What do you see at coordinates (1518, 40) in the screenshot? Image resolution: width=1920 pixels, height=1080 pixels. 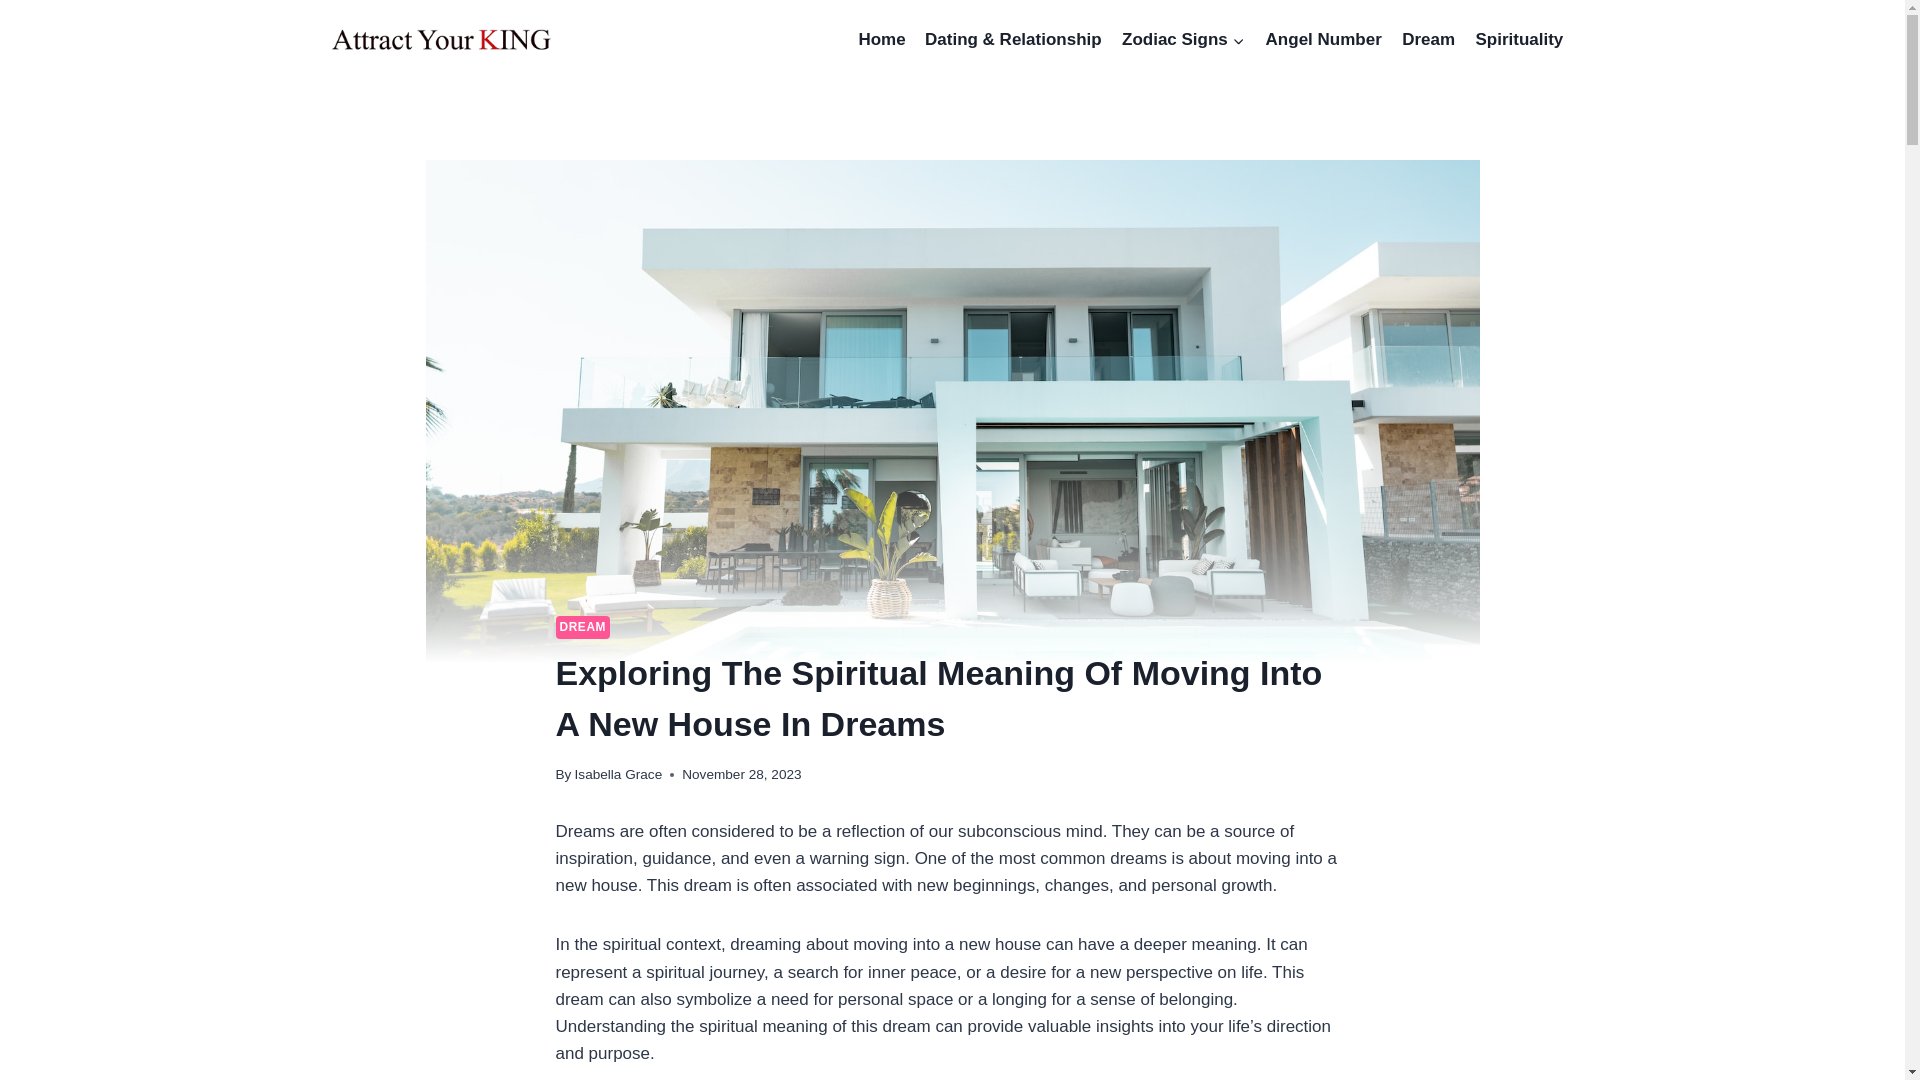 I see `Spirituality` at bounding box center [1518, 40].